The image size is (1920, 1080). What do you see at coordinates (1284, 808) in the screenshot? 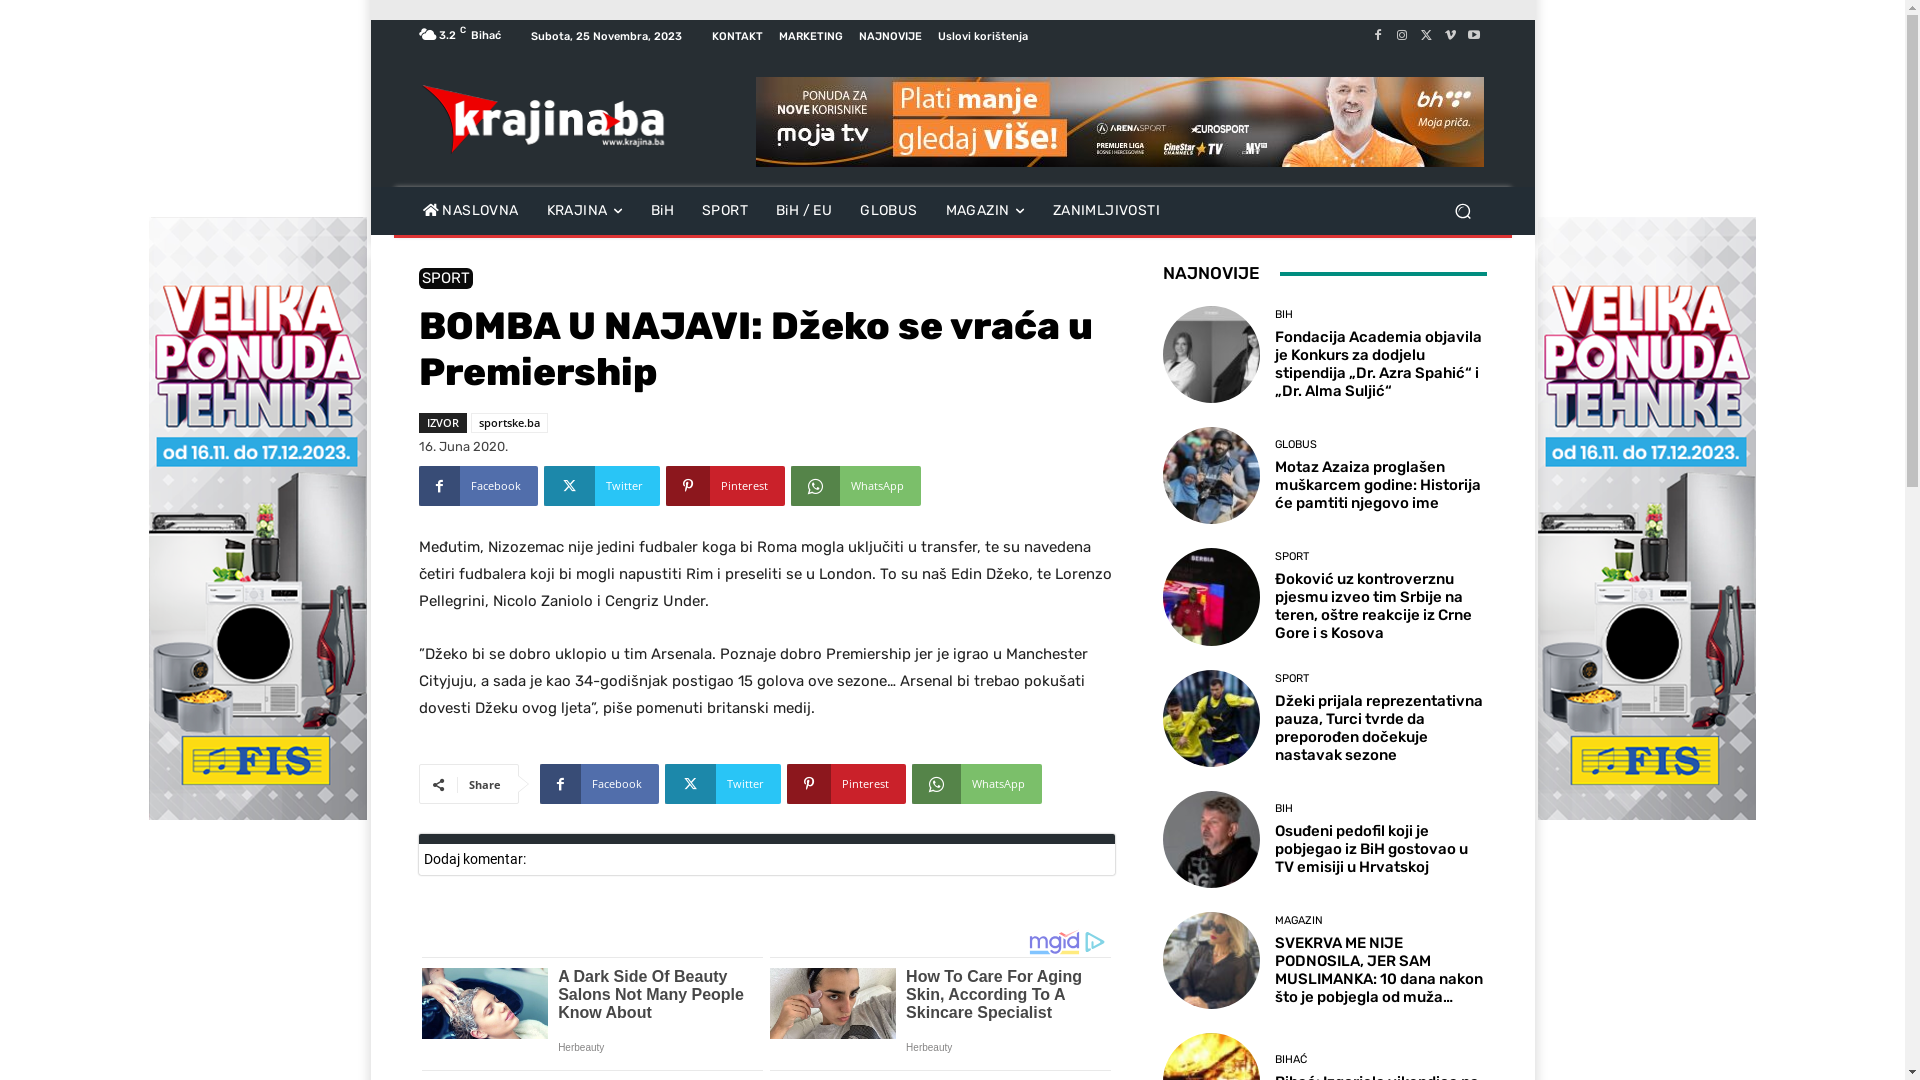
I see `BIH` at bounding box center [1284, 808].